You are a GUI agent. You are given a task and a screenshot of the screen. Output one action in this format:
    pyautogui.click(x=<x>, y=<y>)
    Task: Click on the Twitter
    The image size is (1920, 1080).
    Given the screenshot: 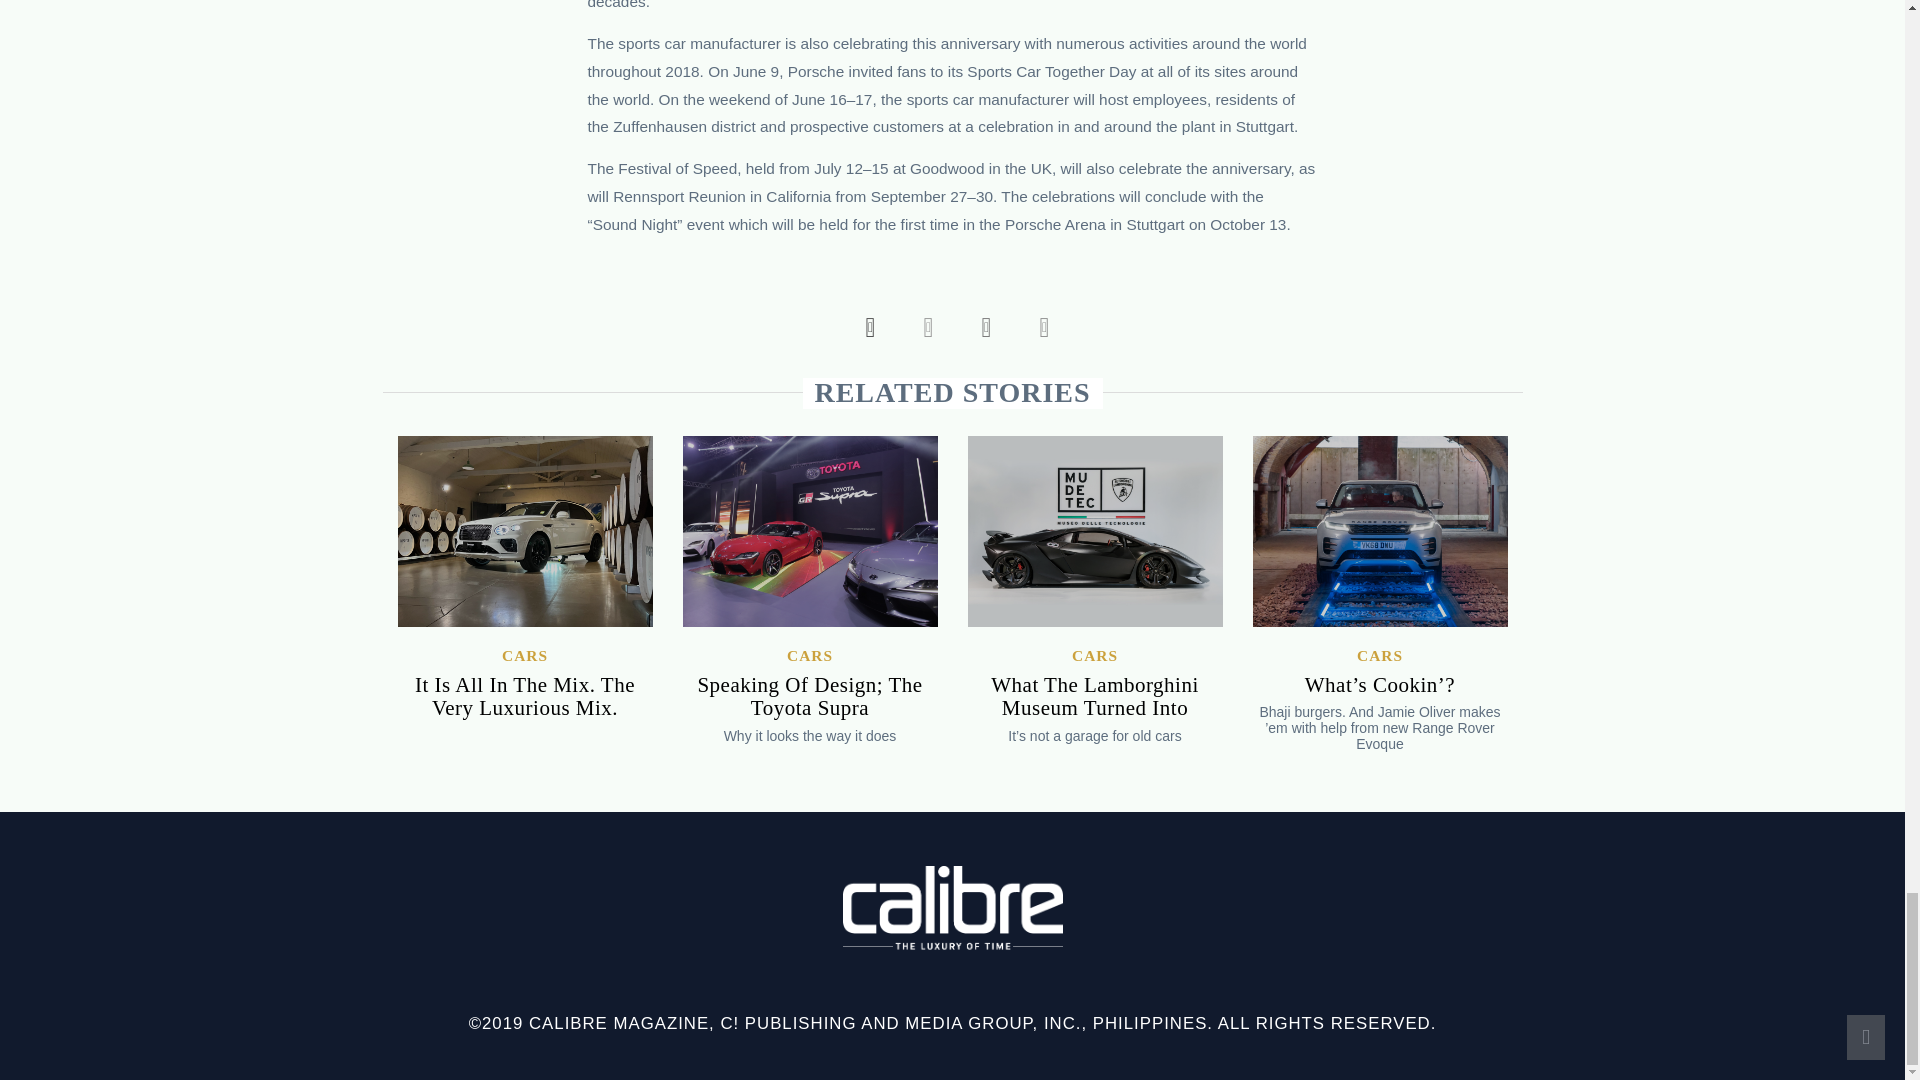 What is the action you would take?
    pyautogui.click(x=923, y=326)
    